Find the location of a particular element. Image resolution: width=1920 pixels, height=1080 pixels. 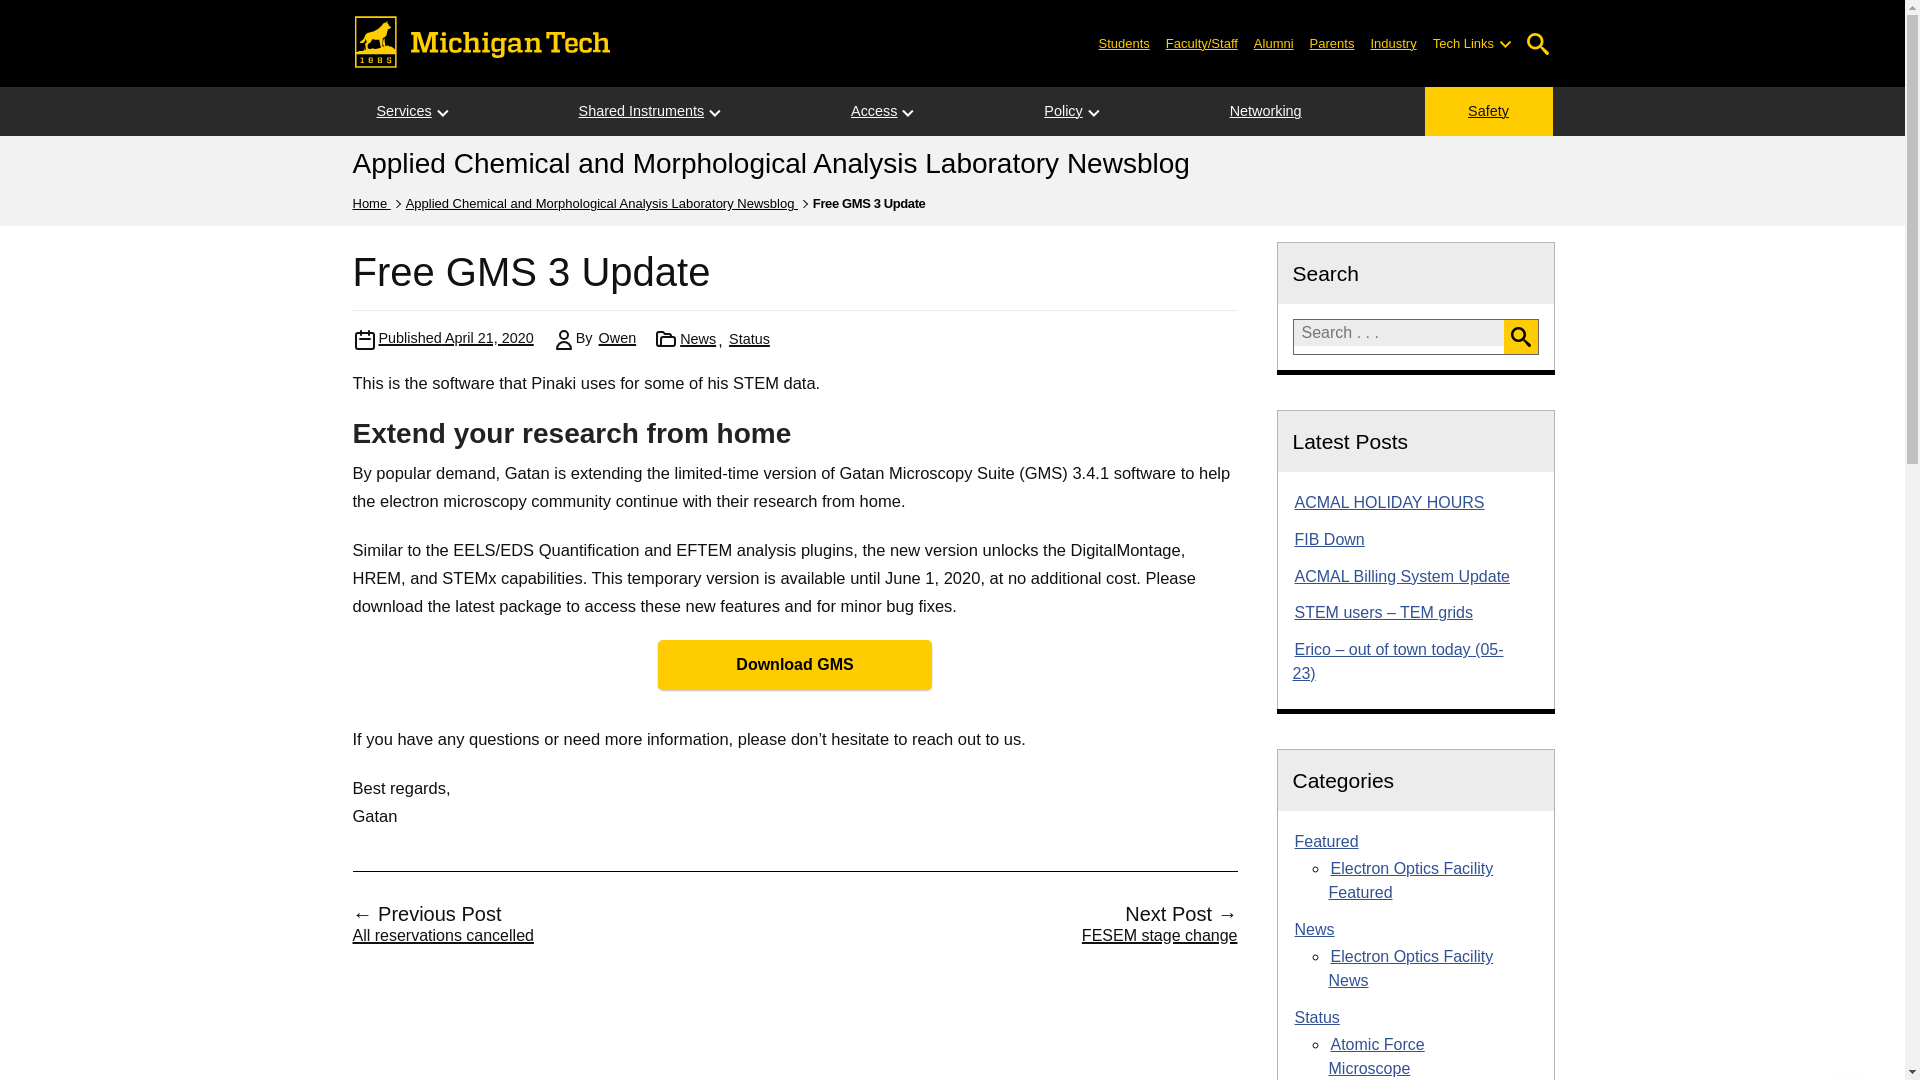

Parents is located at coordinates (1332, 42).